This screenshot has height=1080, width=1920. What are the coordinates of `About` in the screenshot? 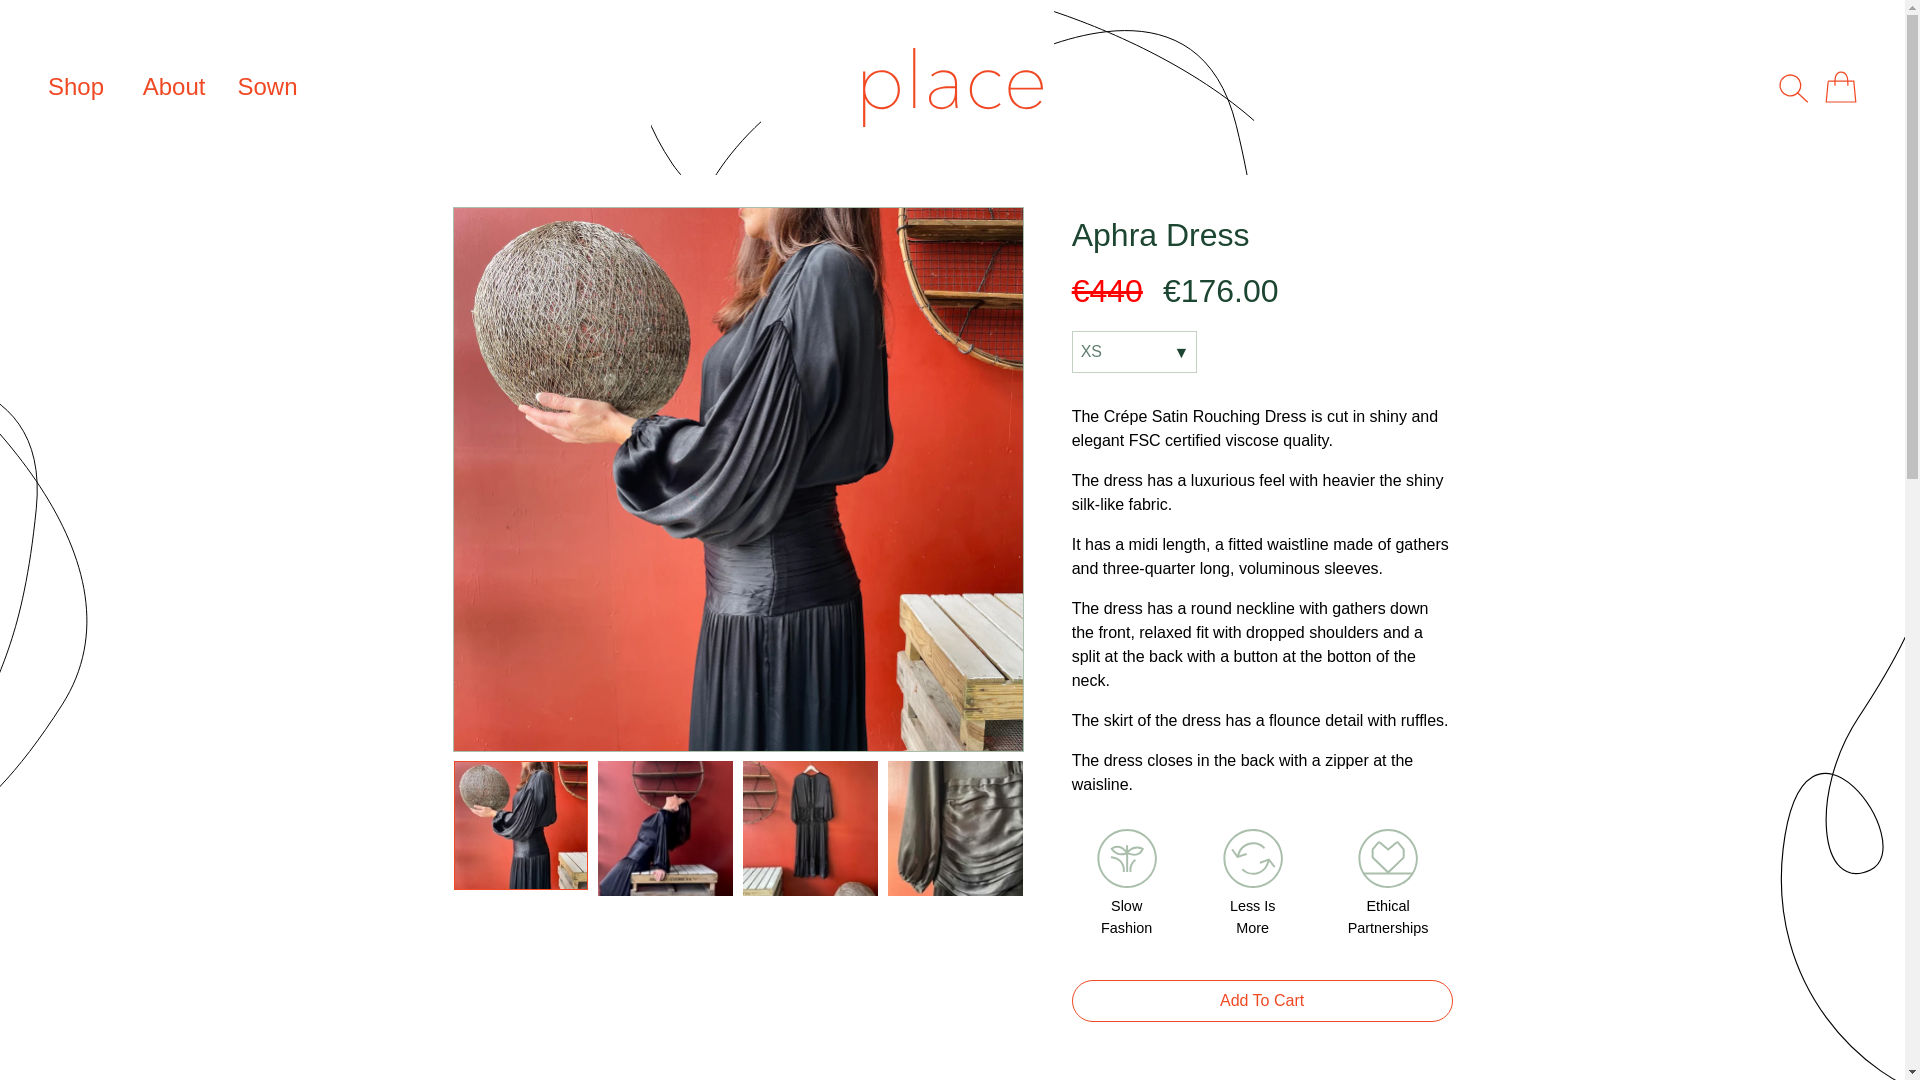 It's located at (174, 86).